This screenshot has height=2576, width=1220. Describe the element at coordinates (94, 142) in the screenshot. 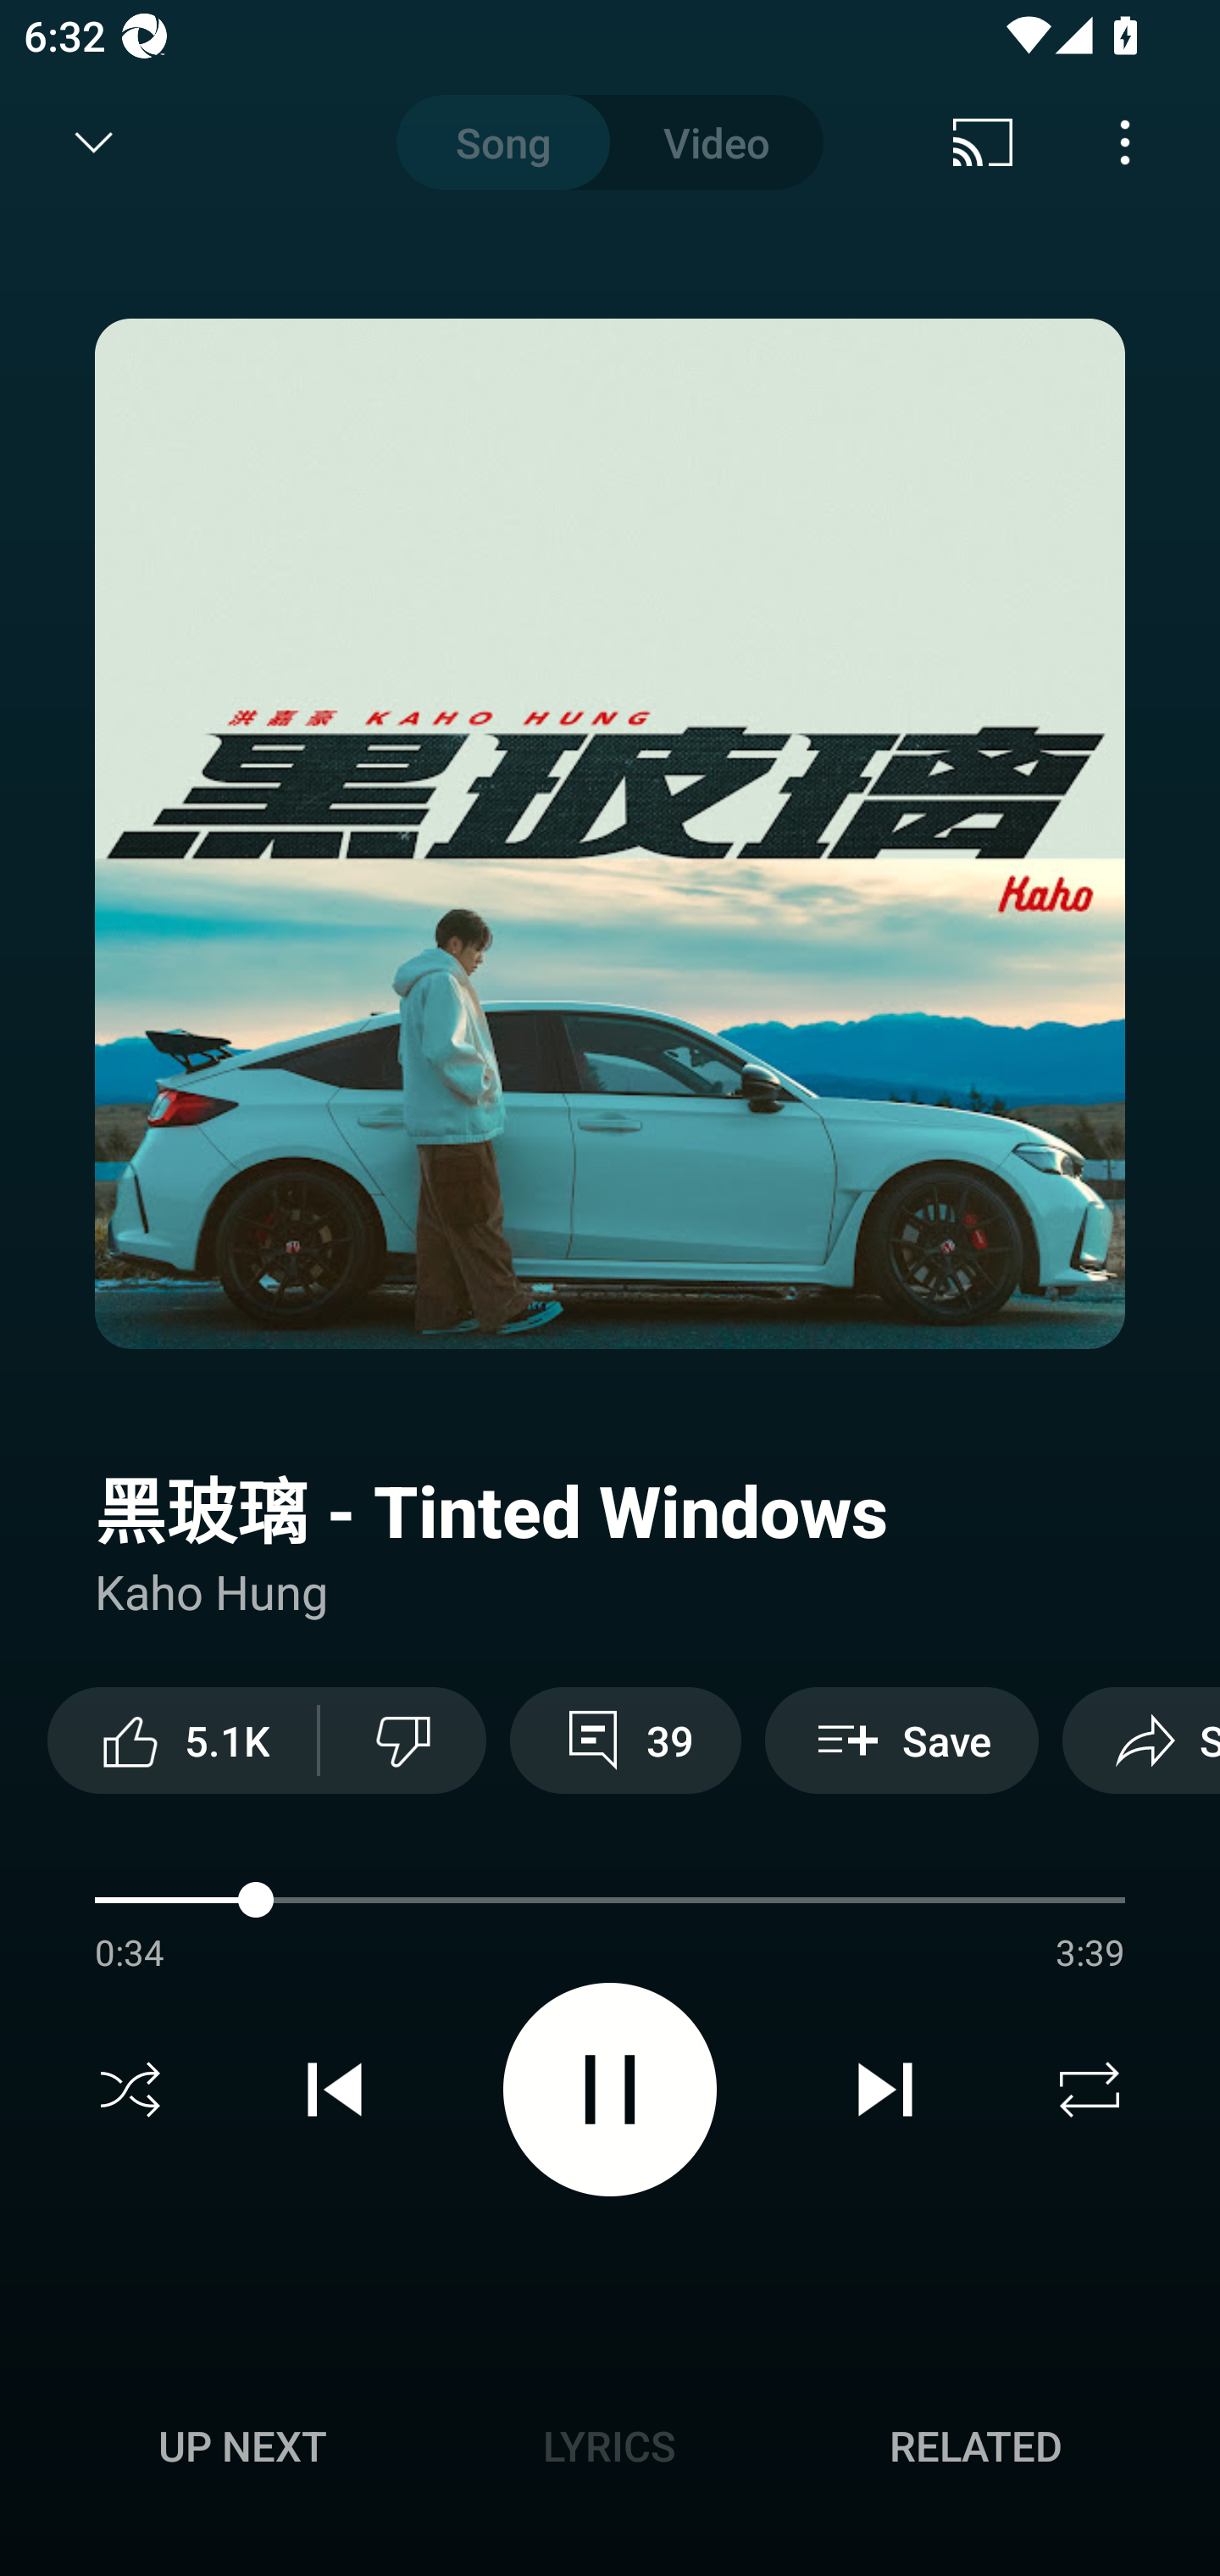

I see `Minimize` at that location.